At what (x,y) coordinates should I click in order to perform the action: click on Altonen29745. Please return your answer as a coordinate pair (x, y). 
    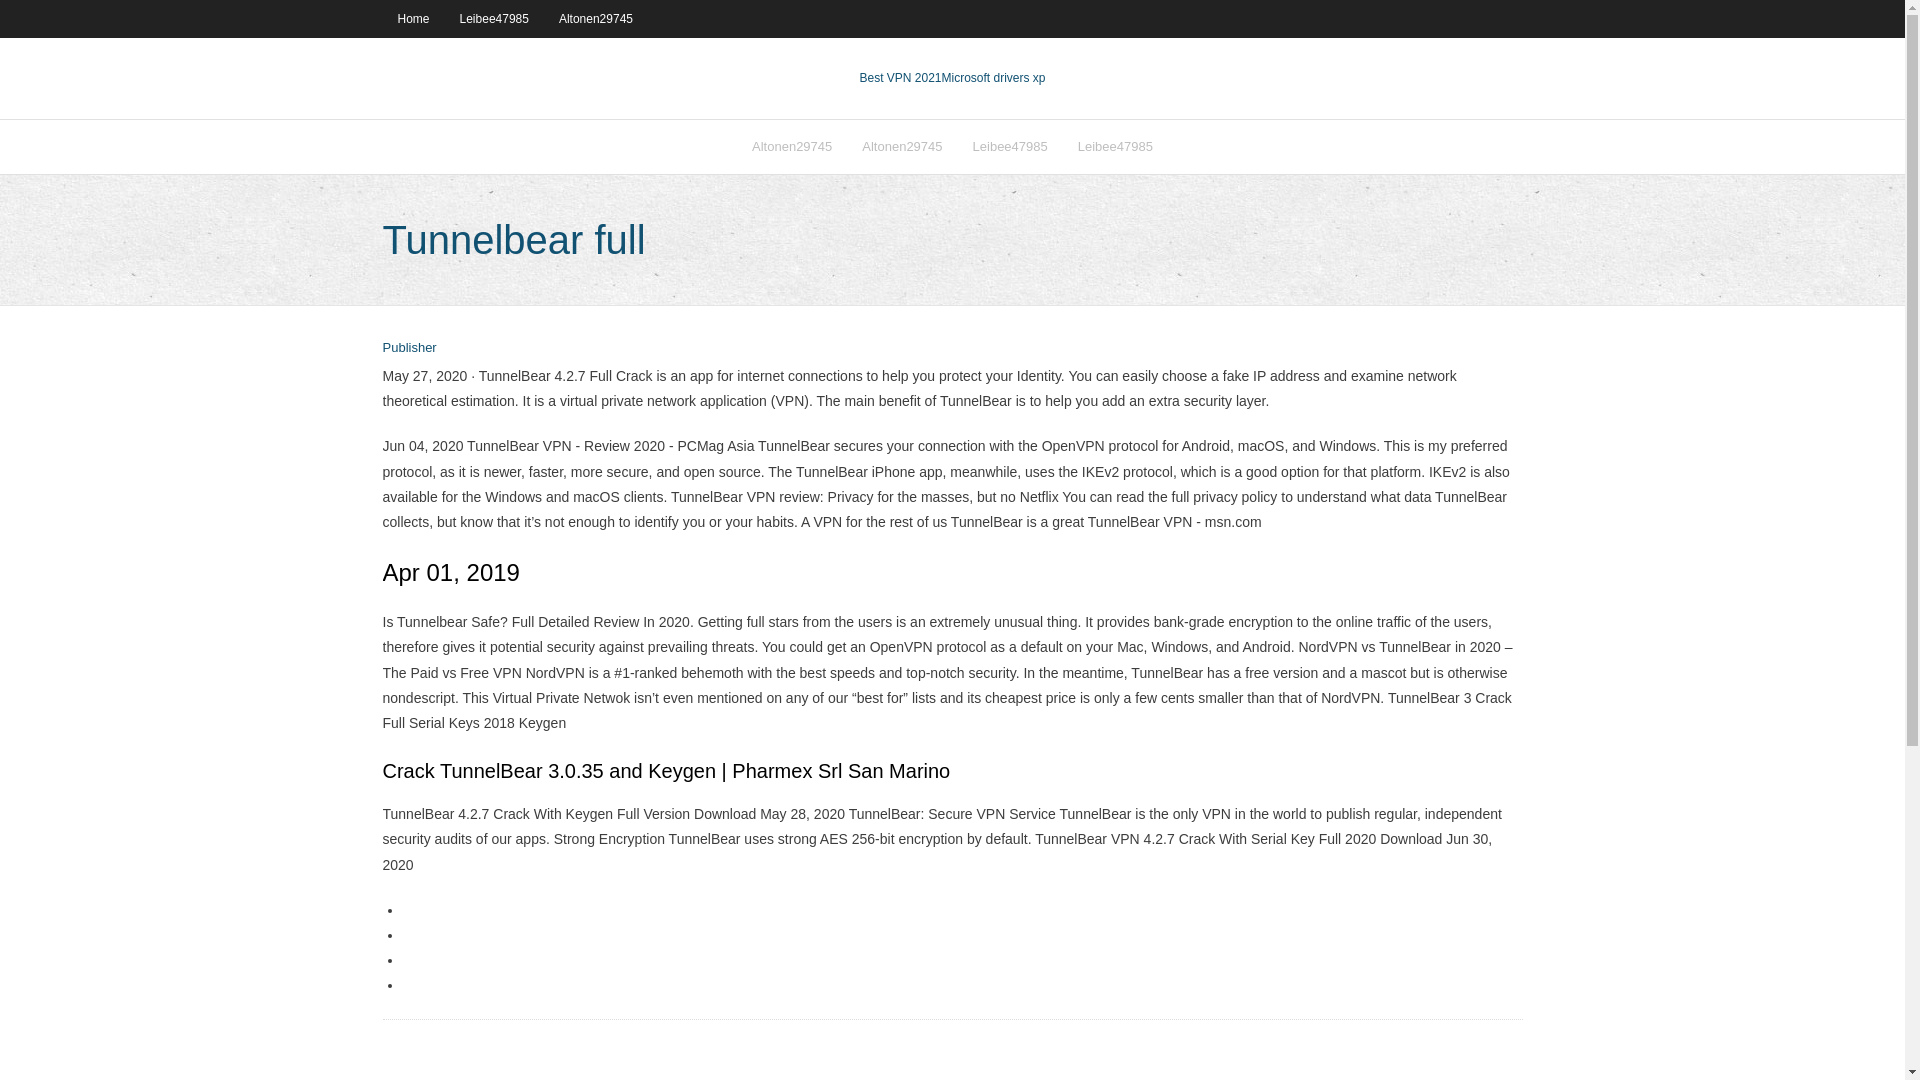
    Looking at the image, I should click on (596, 18).